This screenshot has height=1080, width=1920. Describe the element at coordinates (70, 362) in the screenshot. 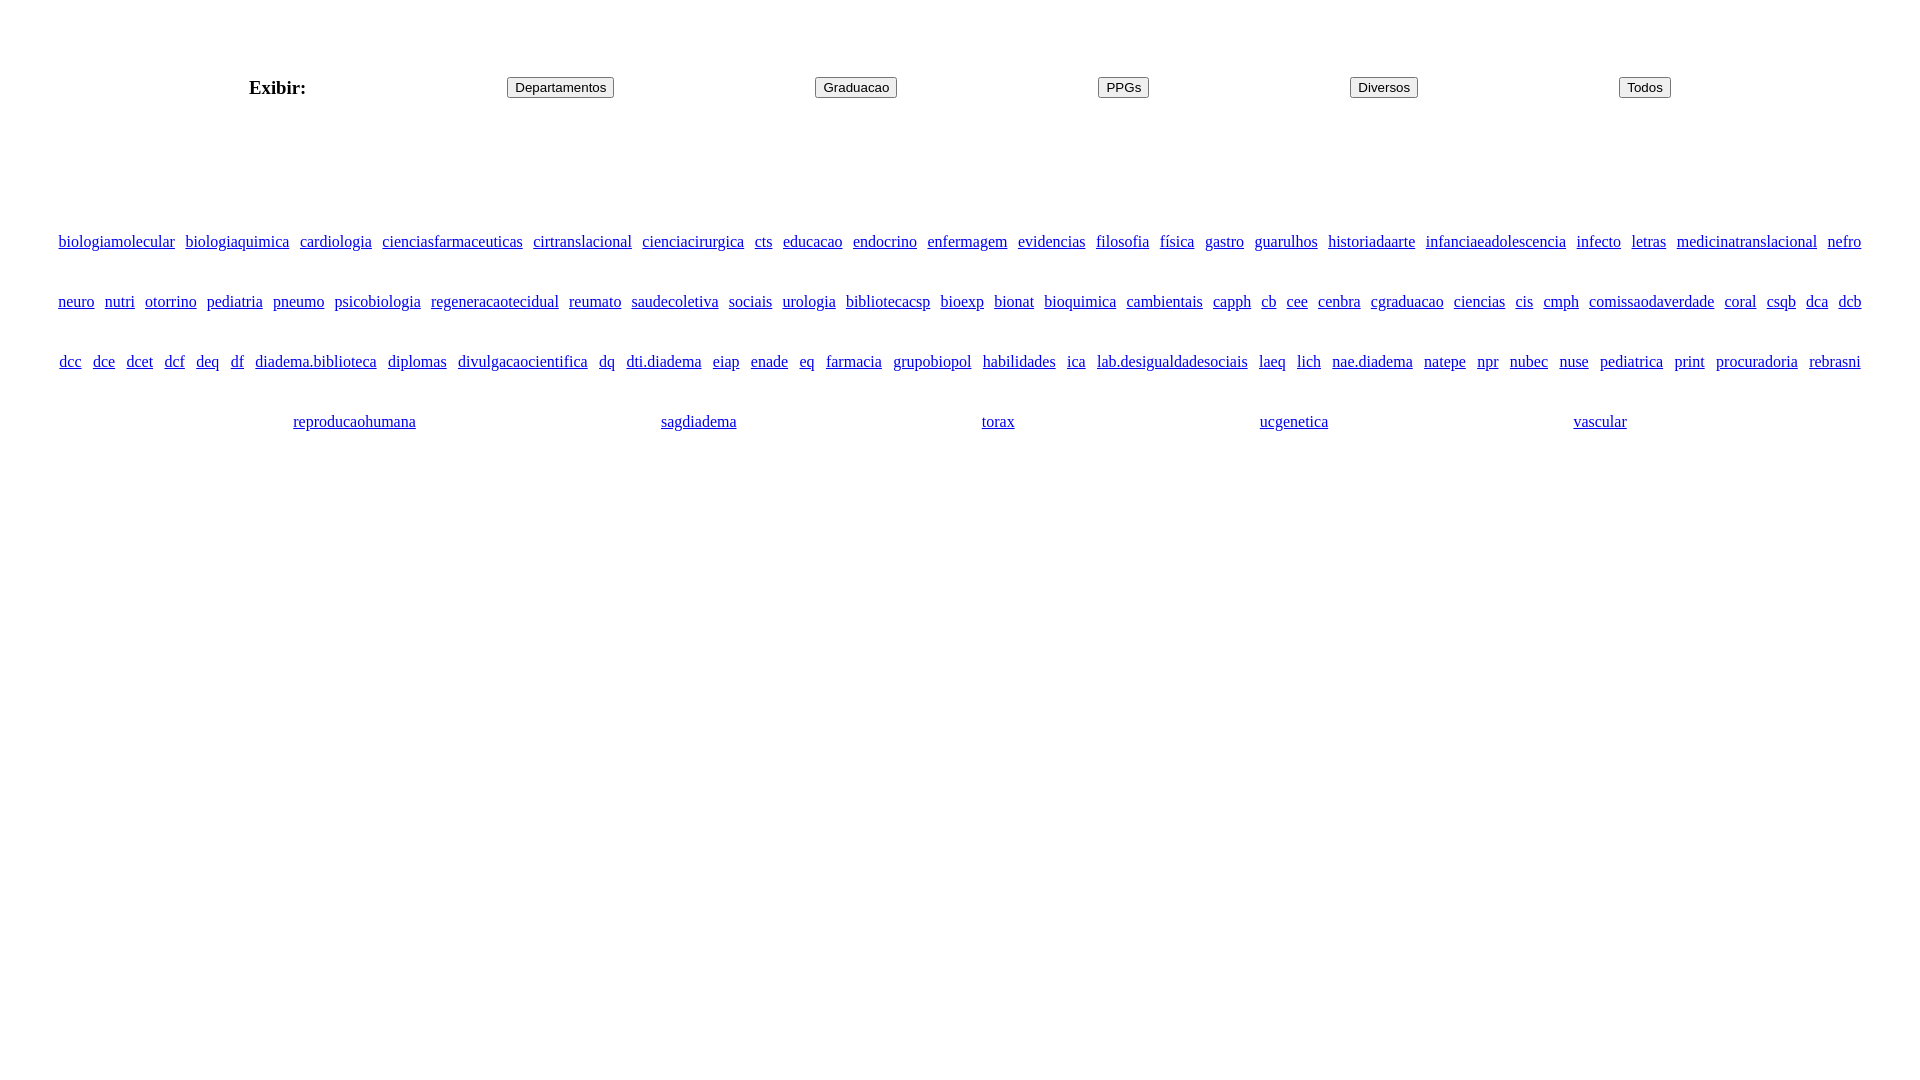

I see `dcc` at that location.